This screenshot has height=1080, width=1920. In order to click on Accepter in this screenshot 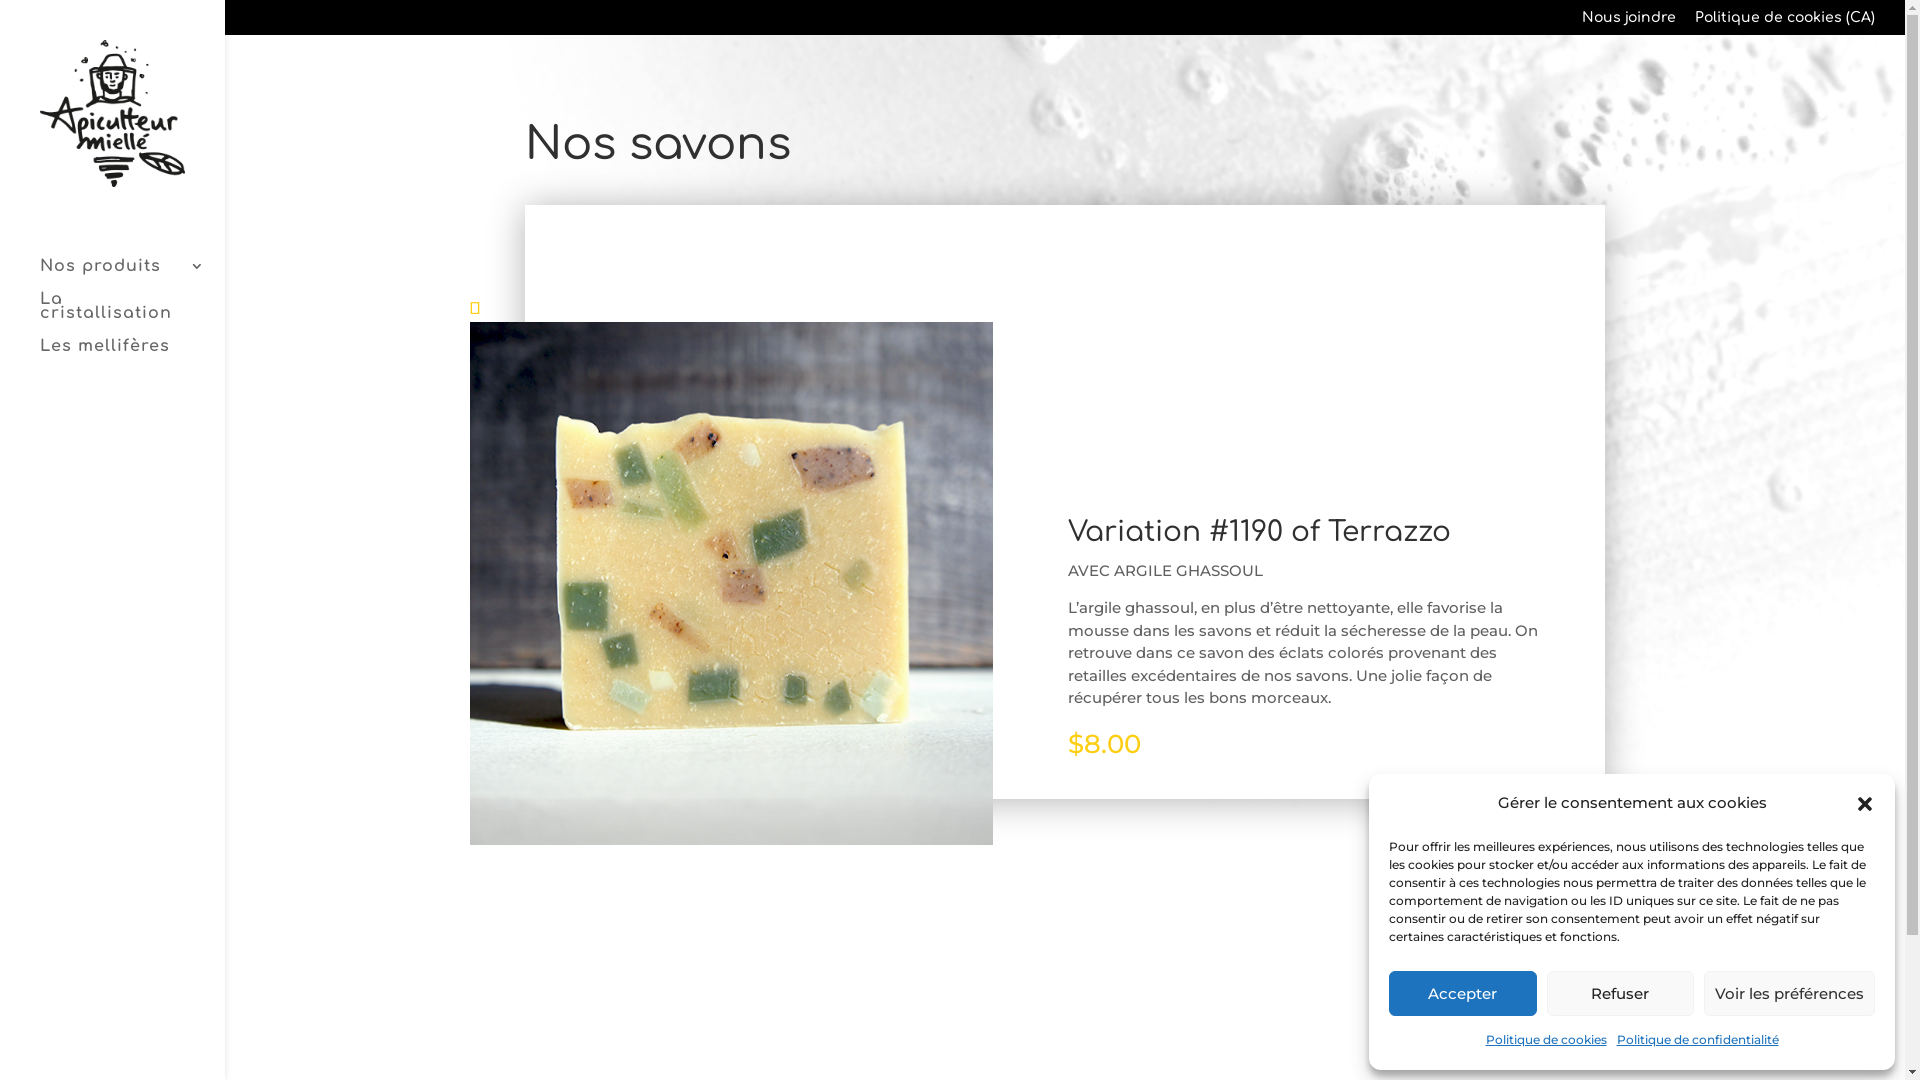, I will do `click(1463, 994)`.